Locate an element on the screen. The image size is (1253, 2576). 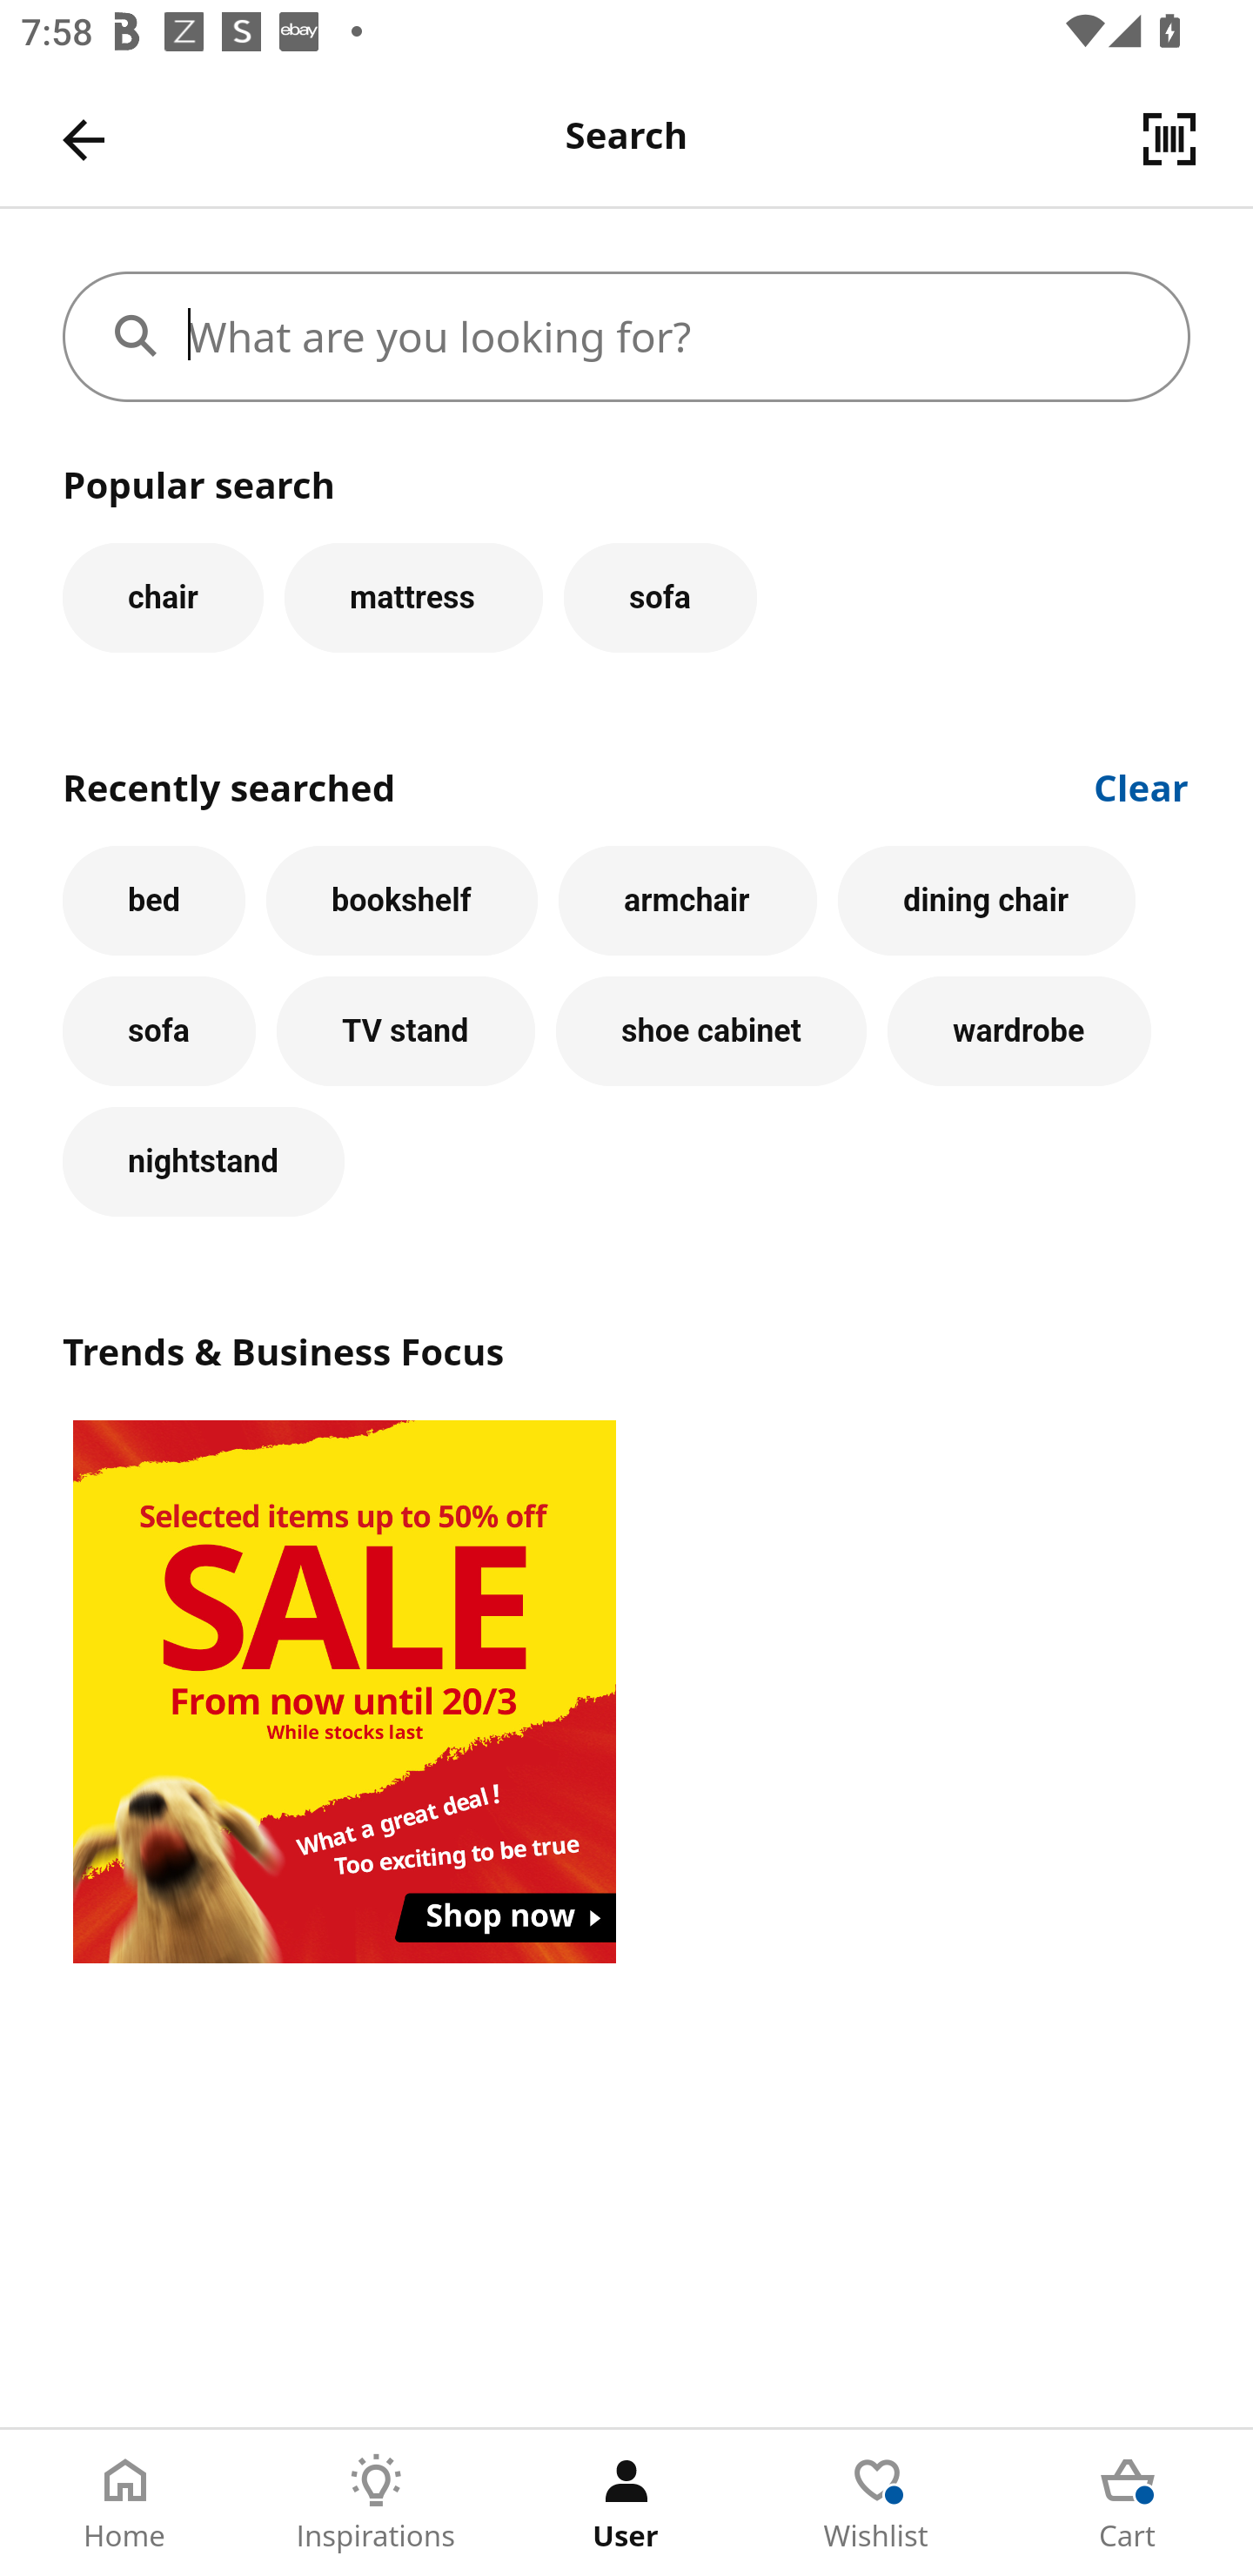
sofa is located at coordinates (158, 1031).